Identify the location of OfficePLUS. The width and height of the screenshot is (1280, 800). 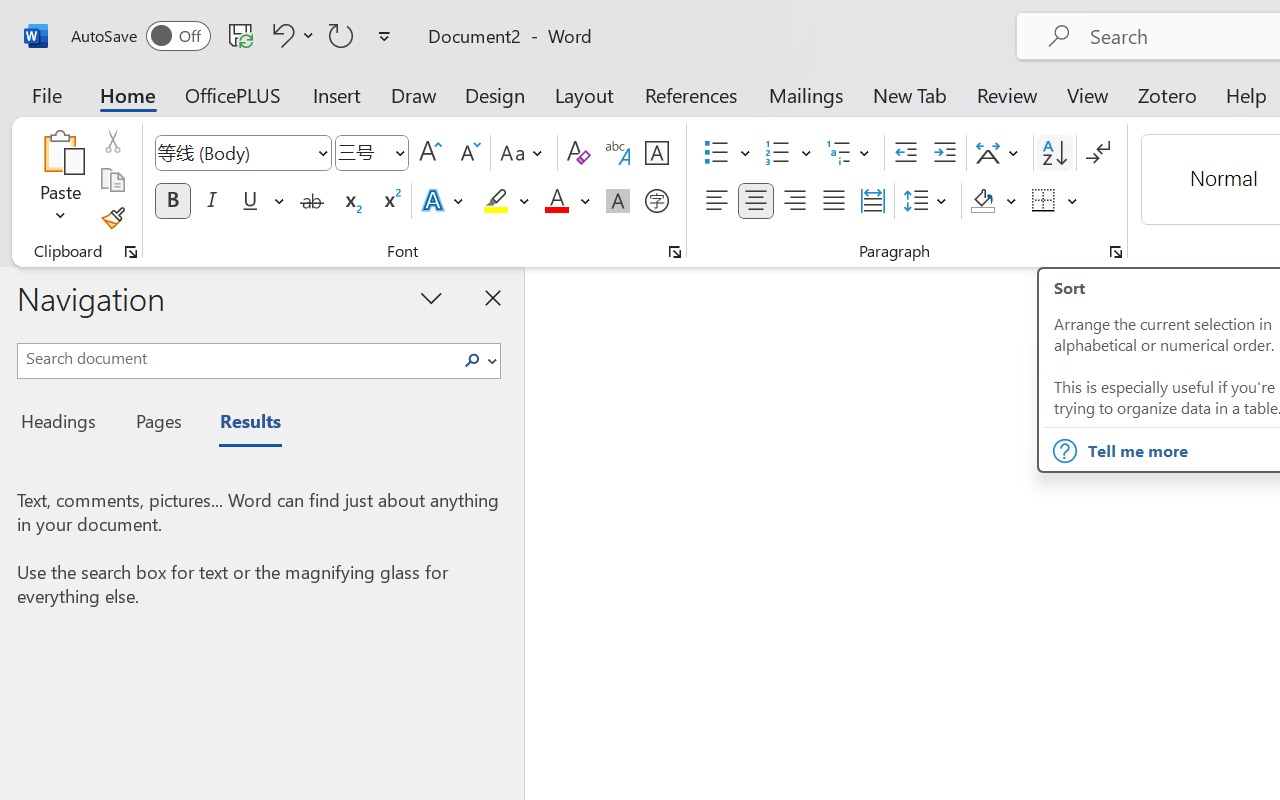
(233, 94).